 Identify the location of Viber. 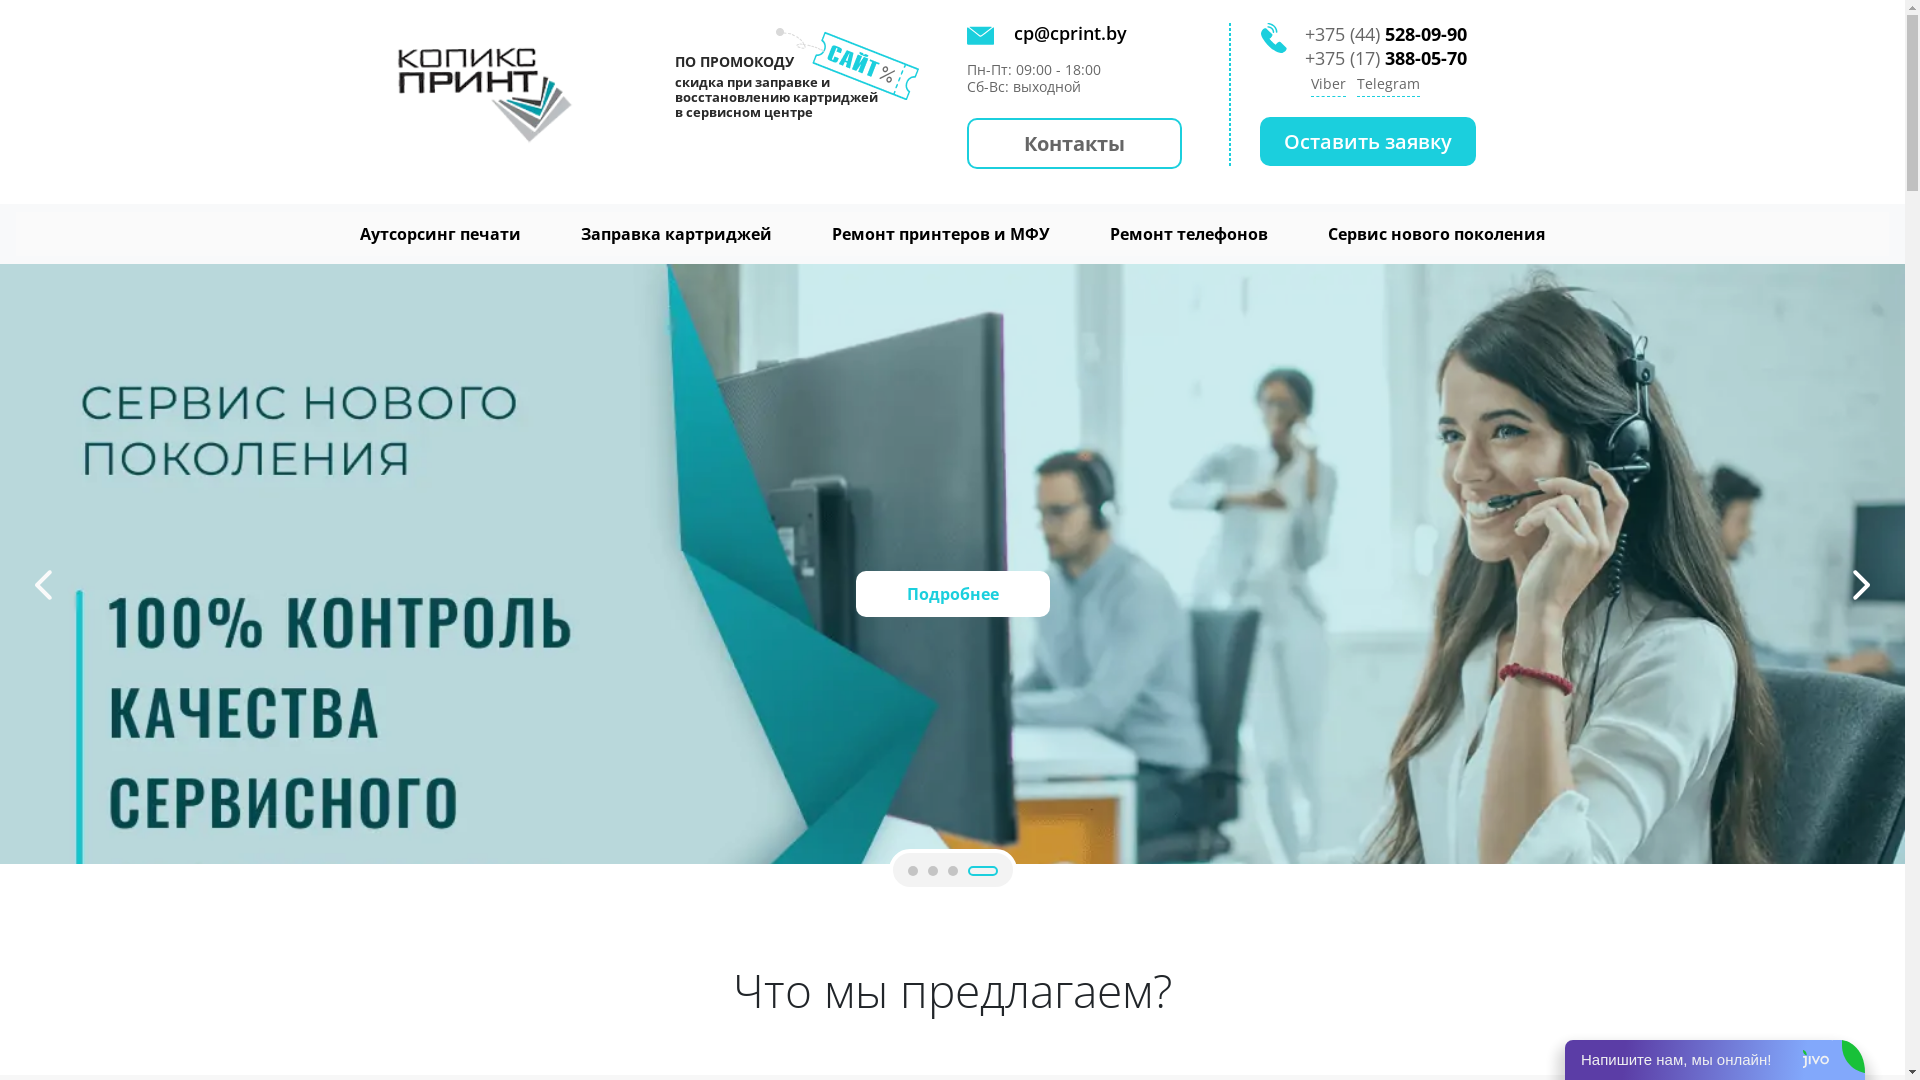
(1328, 86).